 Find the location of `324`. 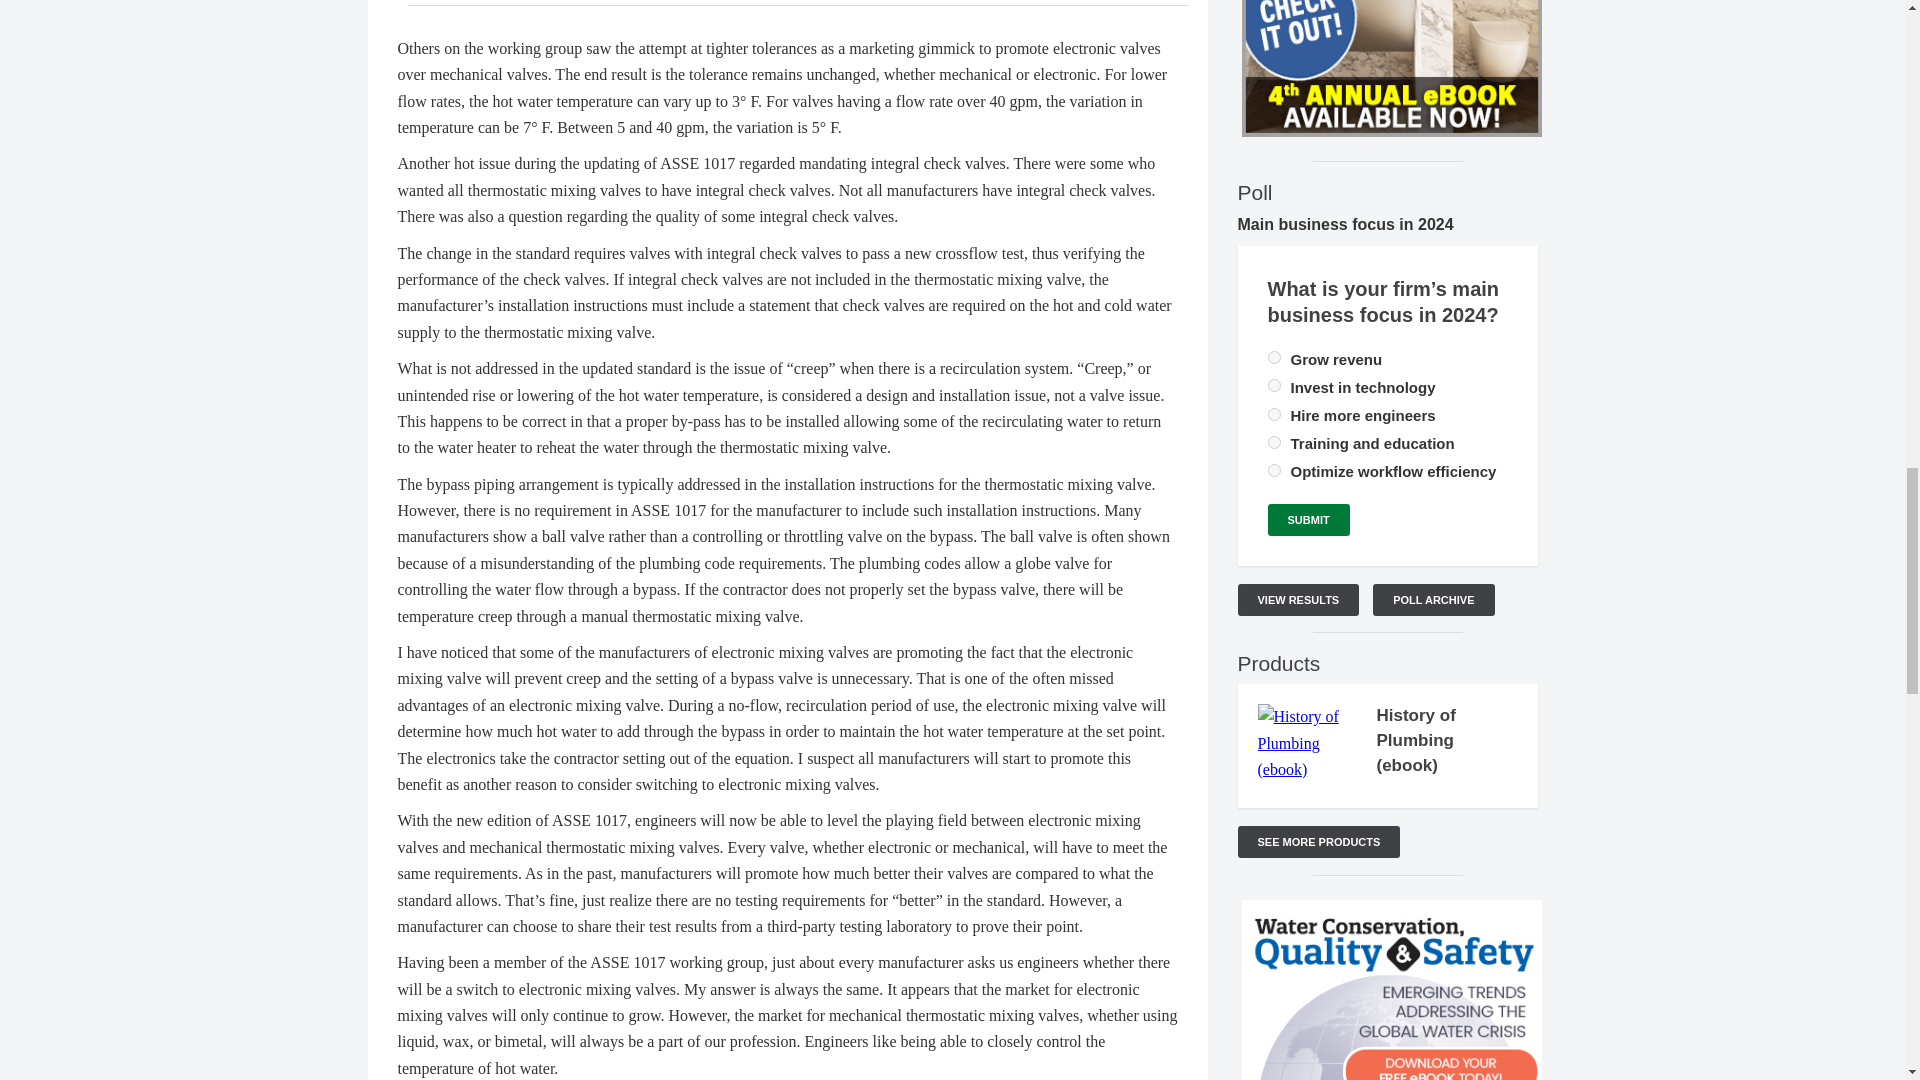

324 is located at coordinates (1274, 357).